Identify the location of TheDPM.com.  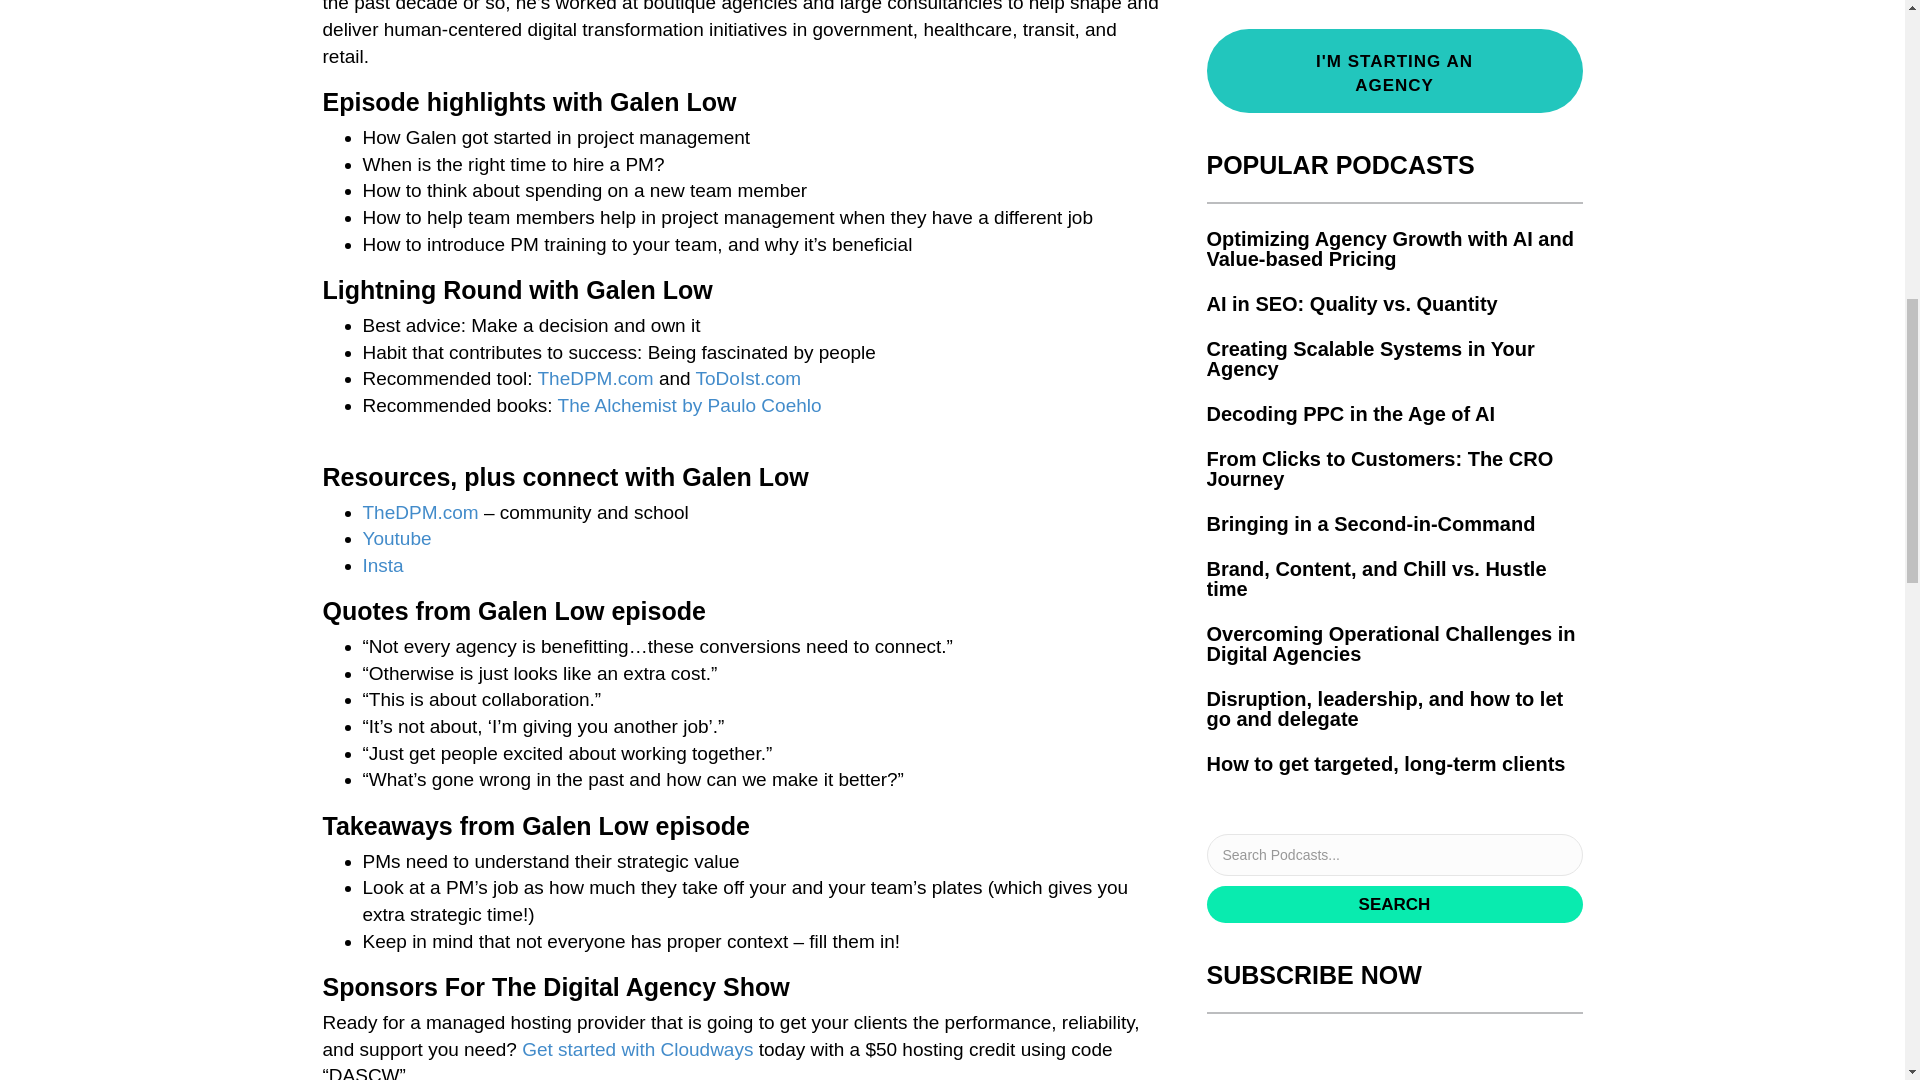
(594, 378).